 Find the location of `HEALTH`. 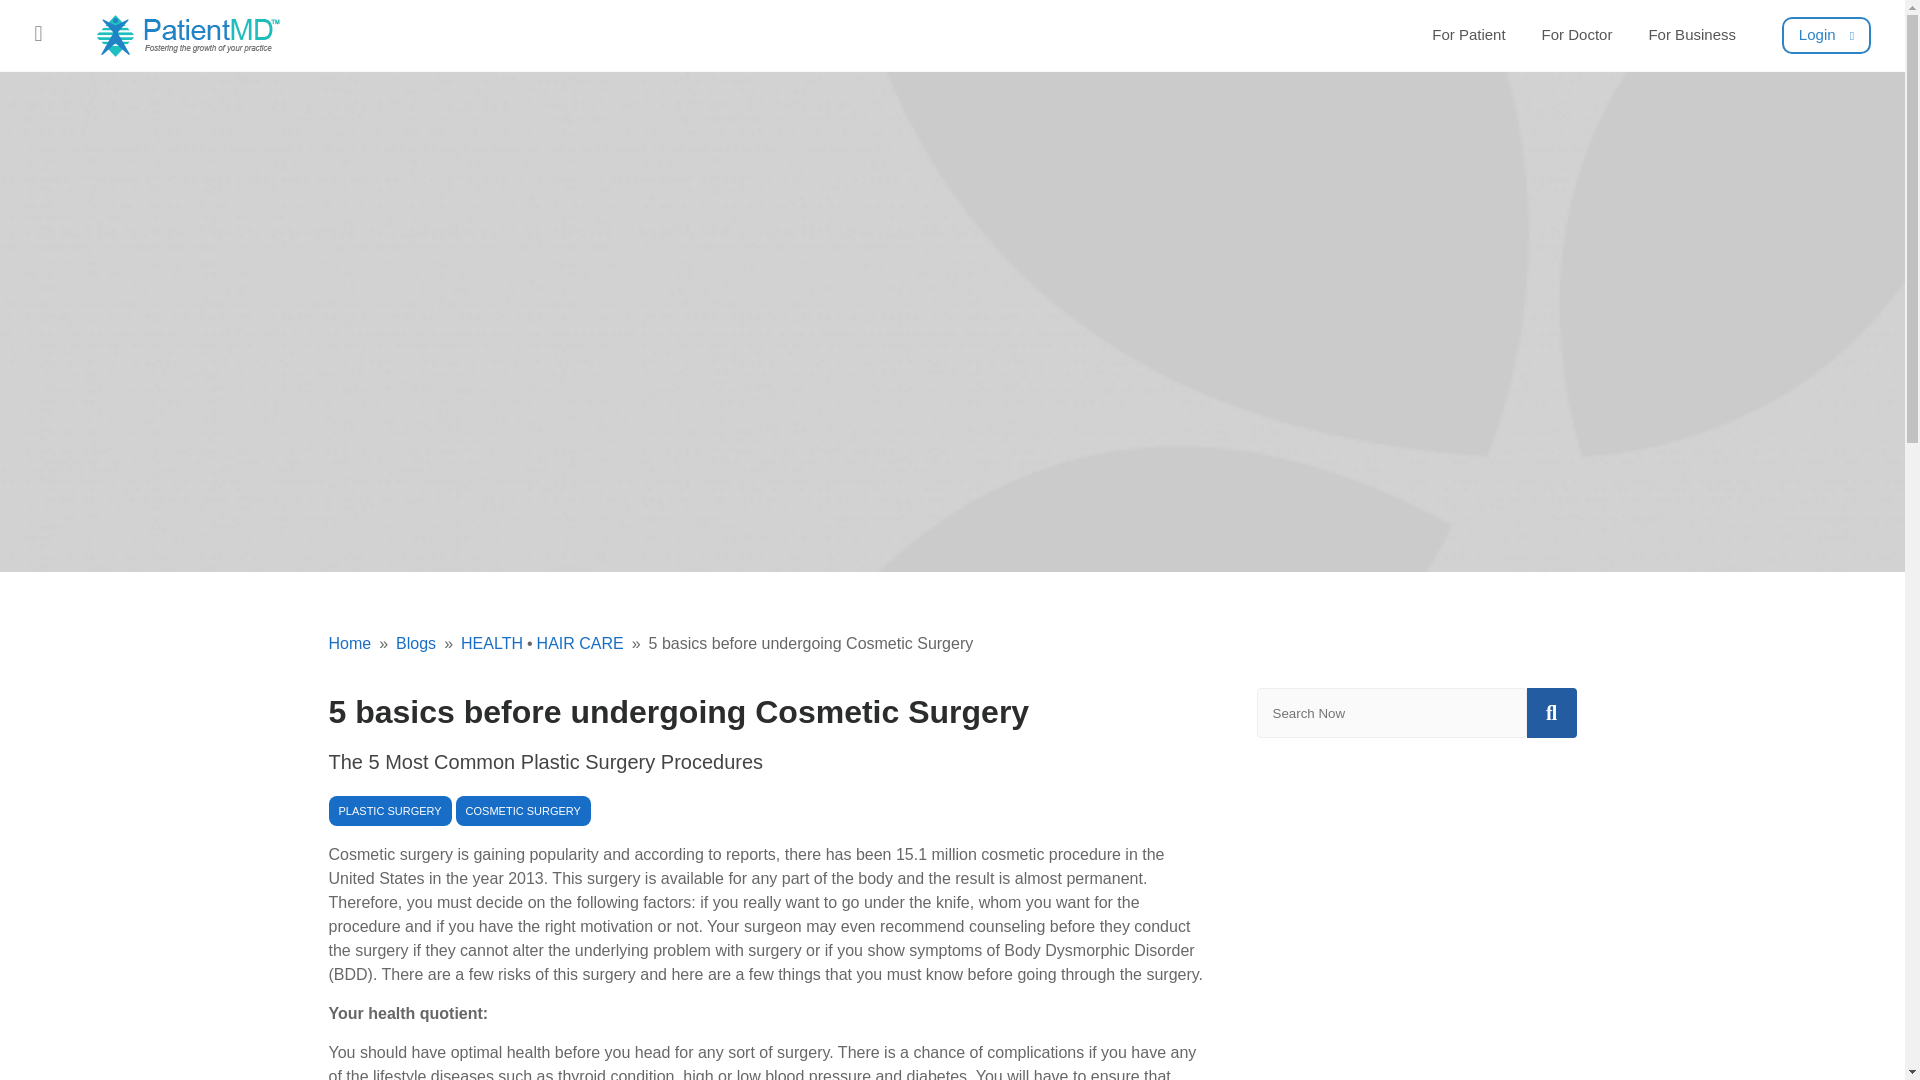

HEALTH is located at coordinates (478, 644).